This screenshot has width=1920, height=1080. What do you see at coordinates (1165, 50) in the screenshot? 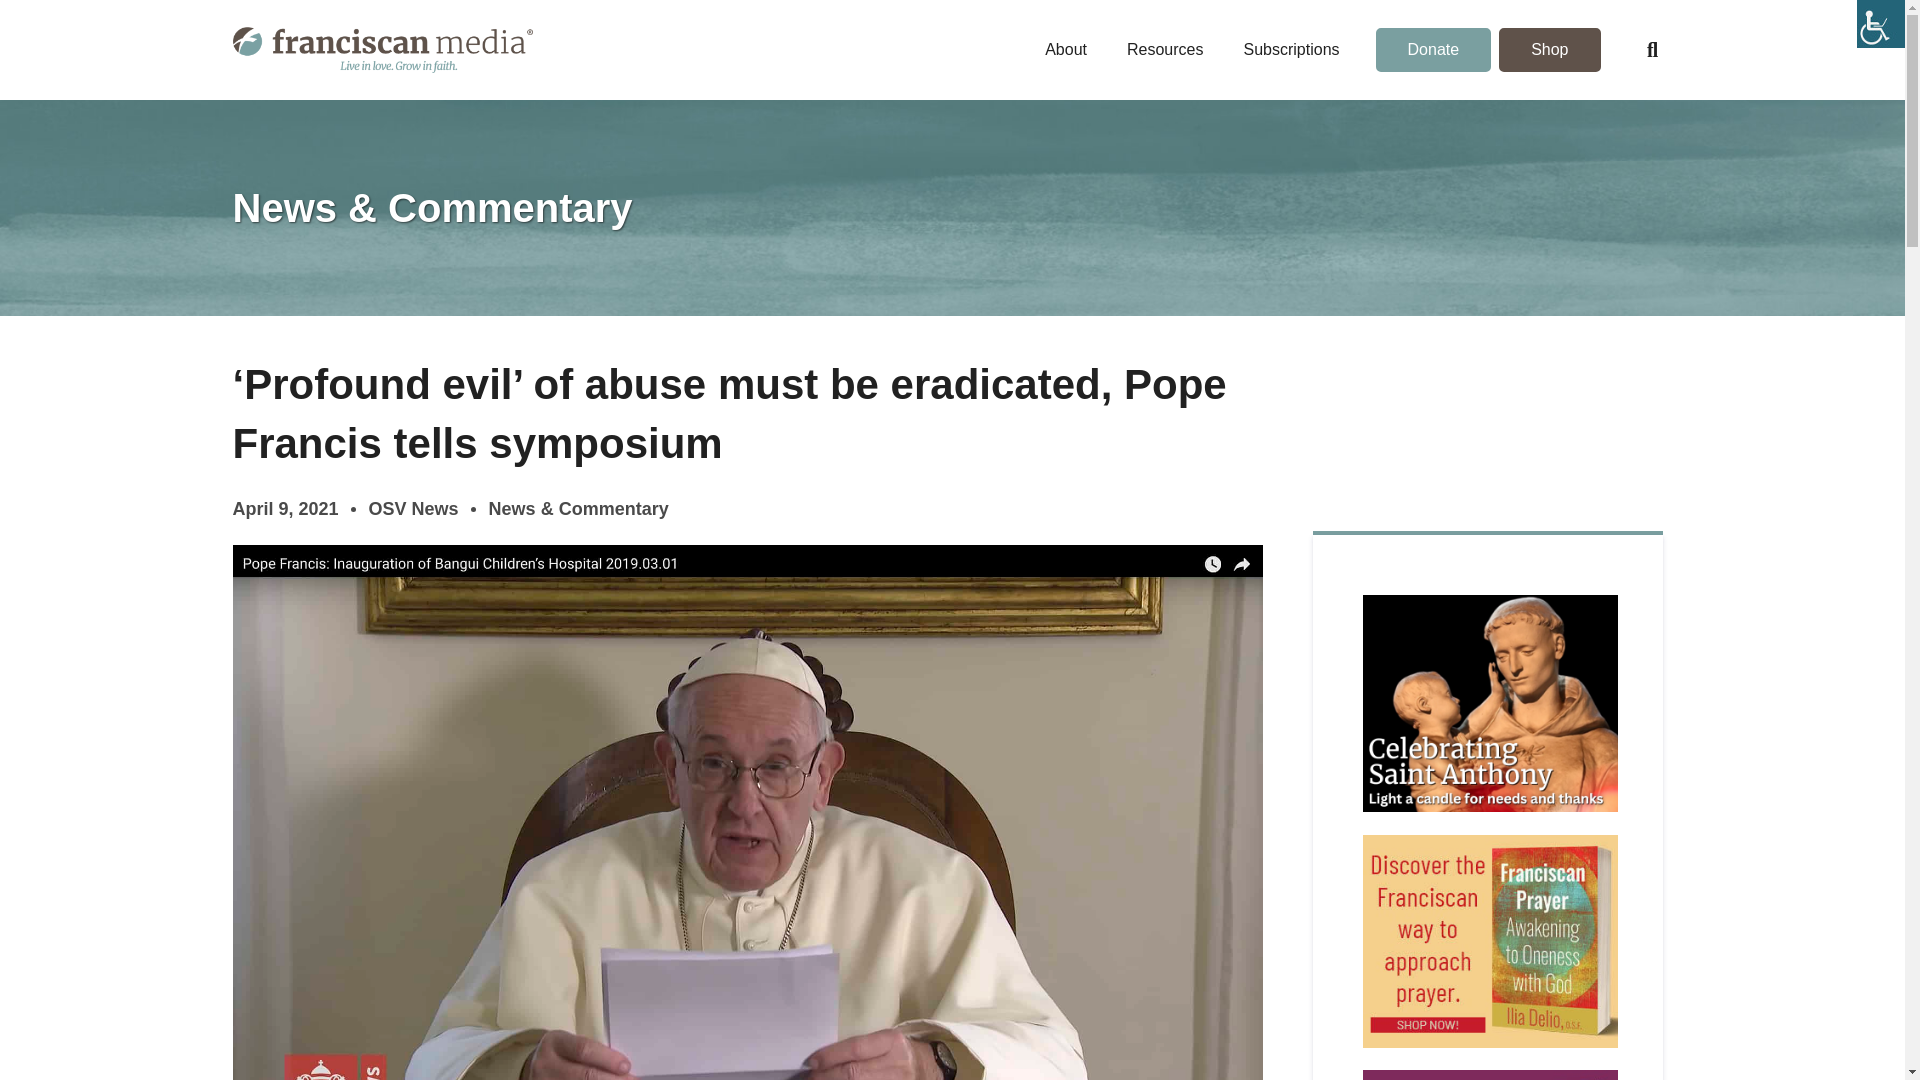
I see `Resources` at bounding box center [1165, 50].